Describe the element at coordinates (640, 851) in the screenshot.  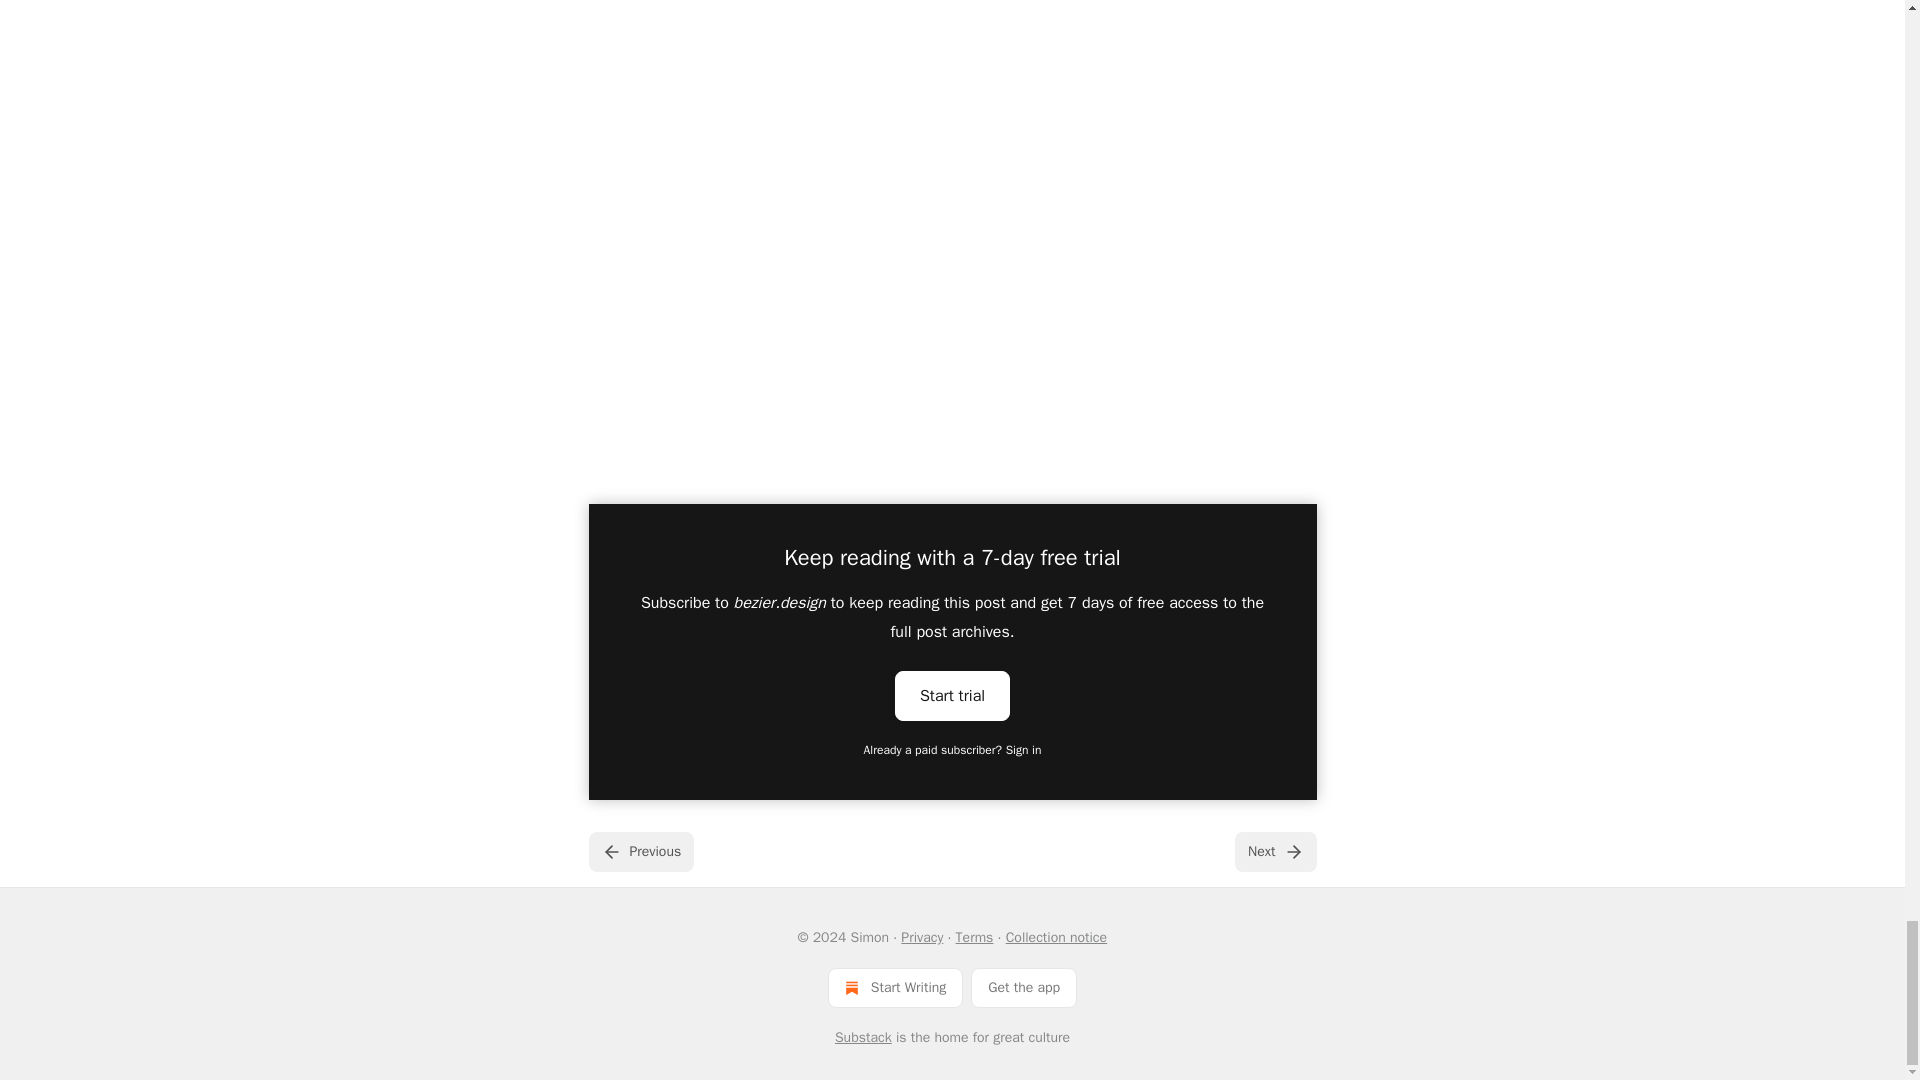
I see `Previous` at that location.